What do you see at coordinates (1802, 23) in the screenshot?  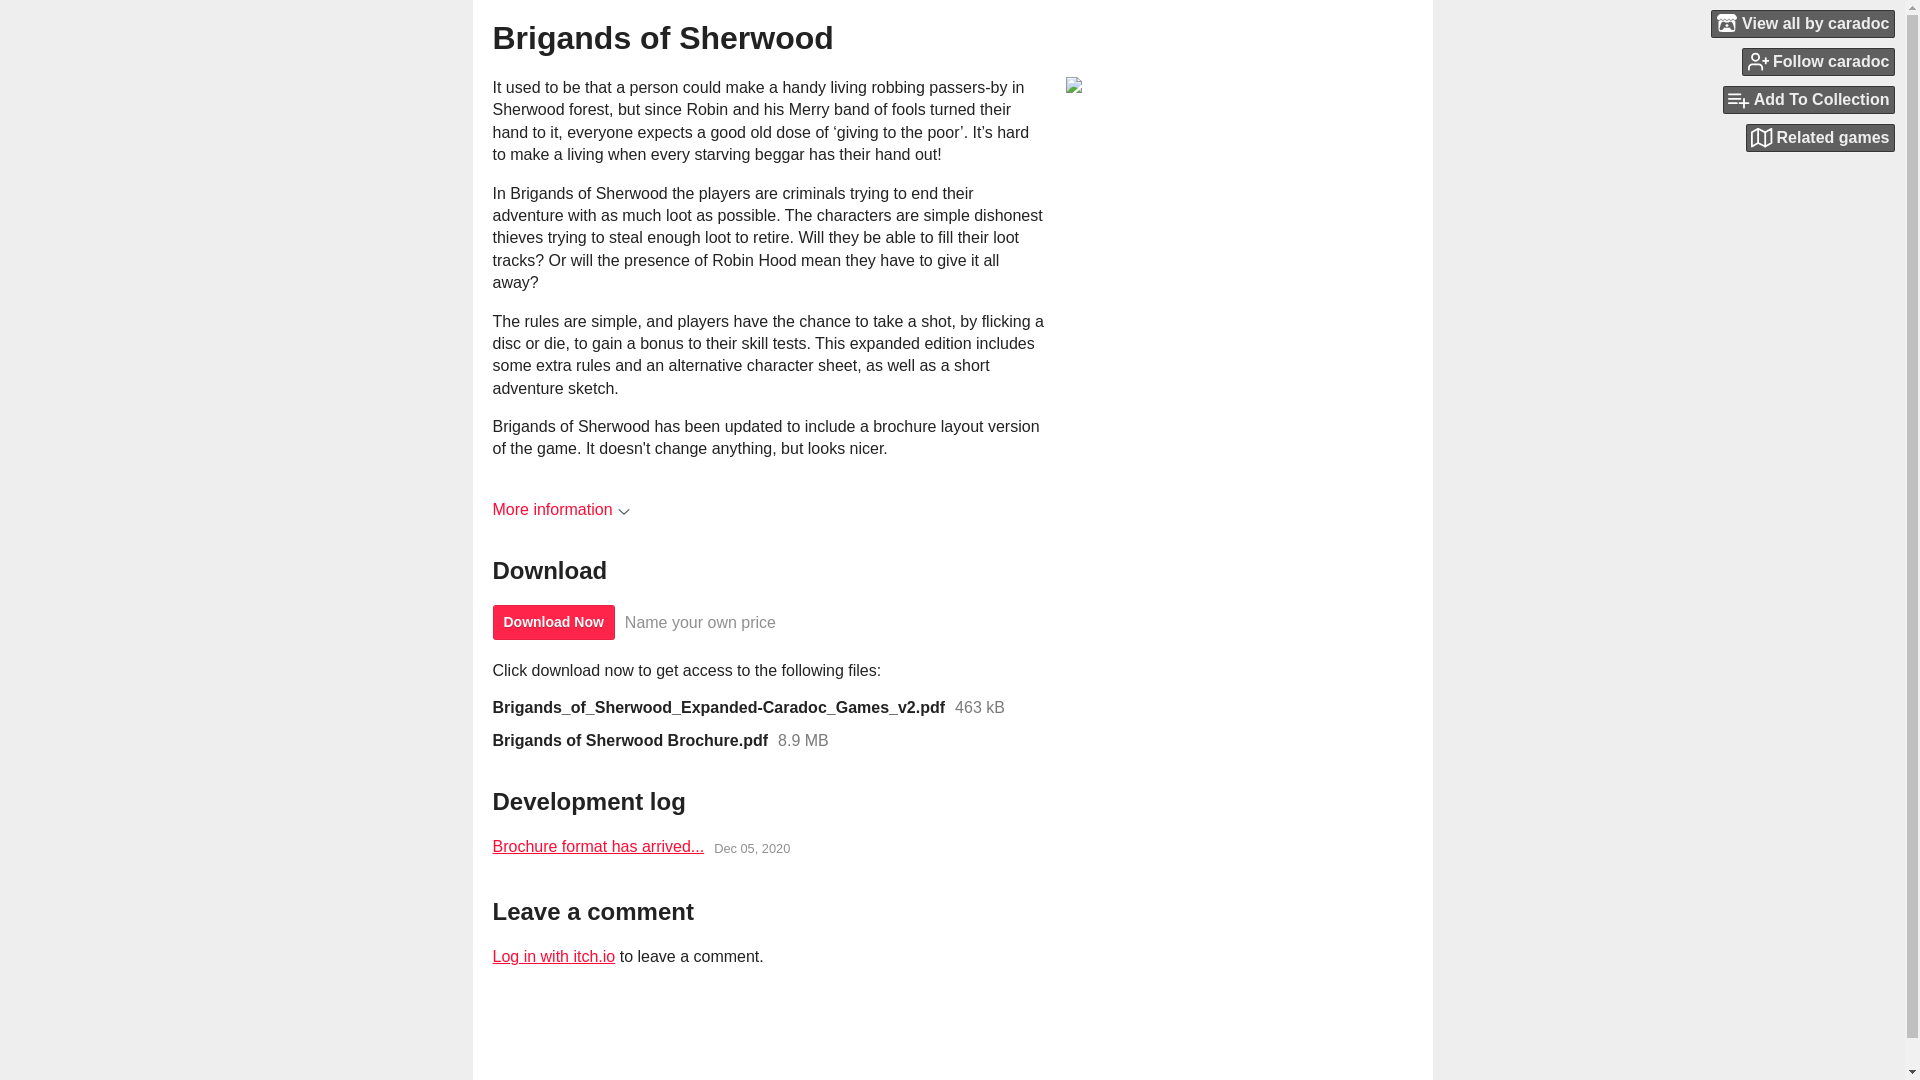 I see `View all by caradoc` at bounding box center [1802, 23].